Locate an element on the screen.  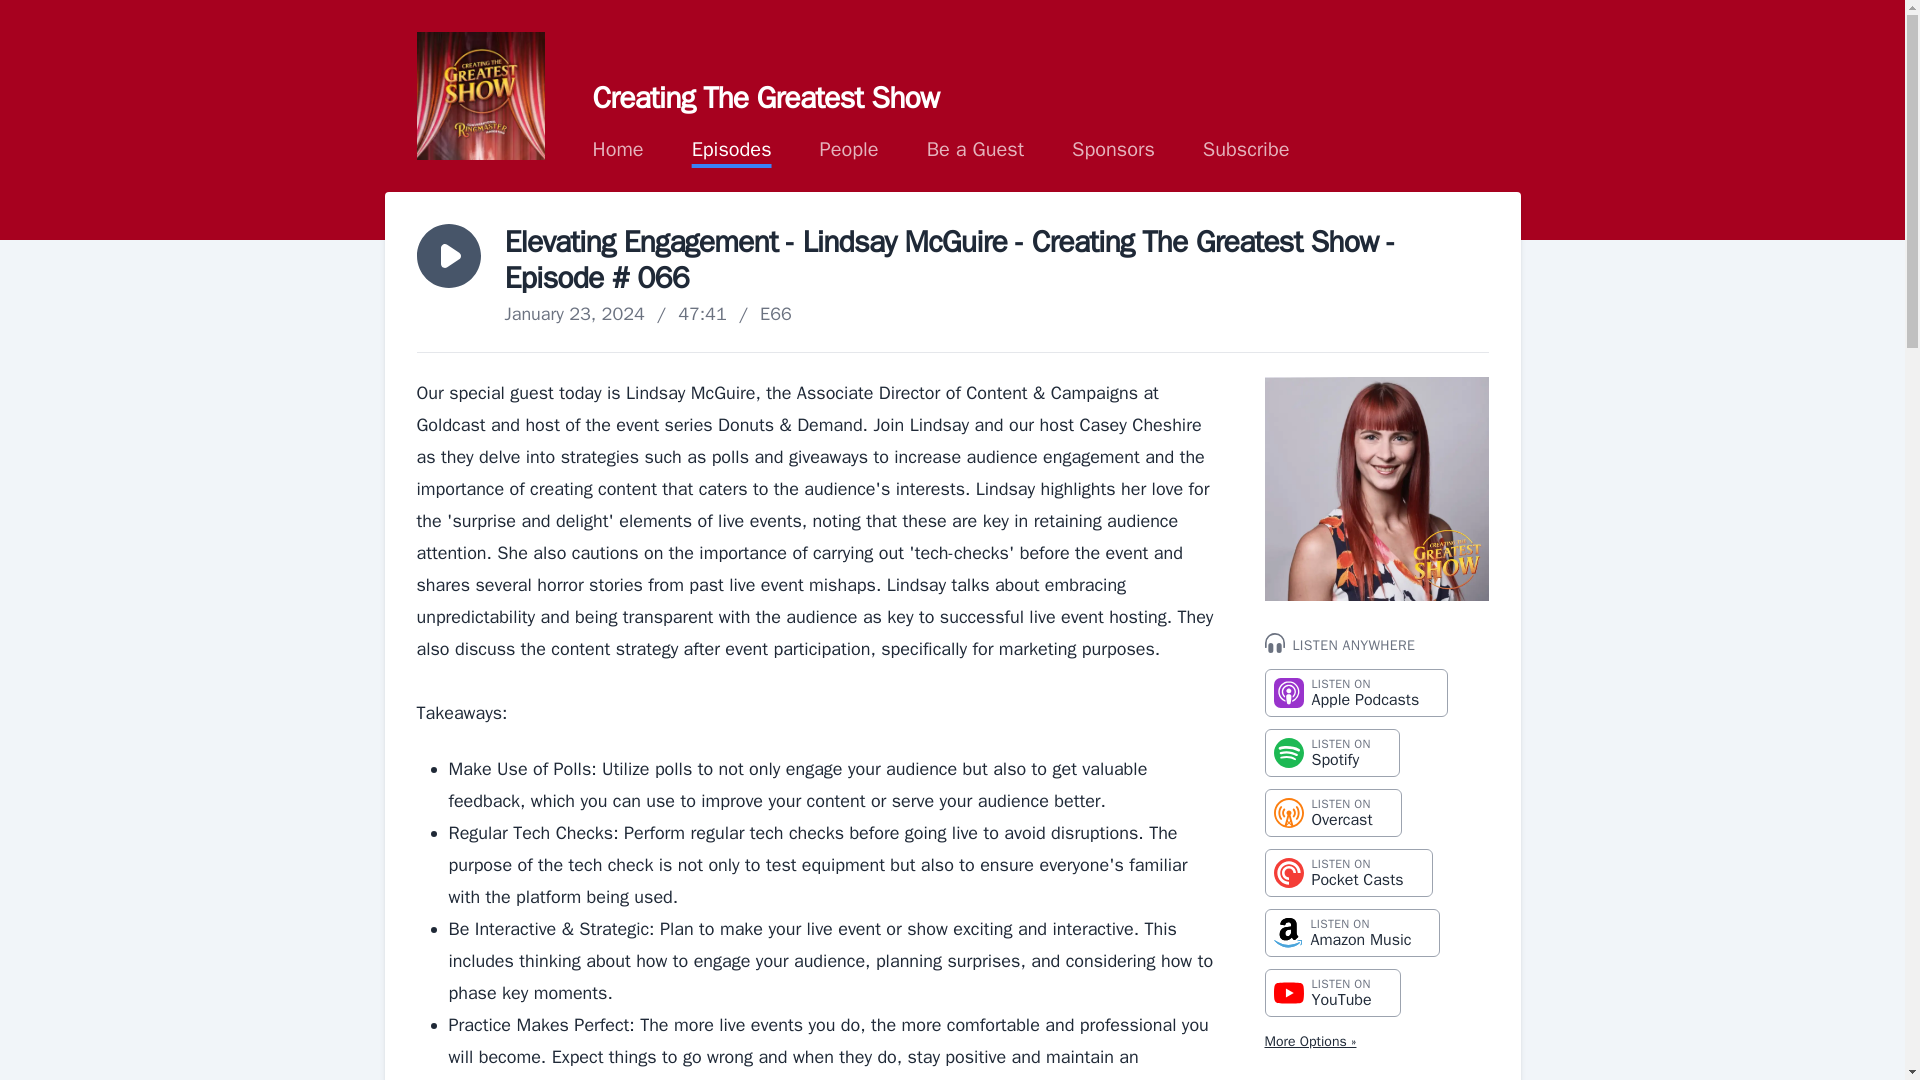
Home is located at coordinates (1352, 932).